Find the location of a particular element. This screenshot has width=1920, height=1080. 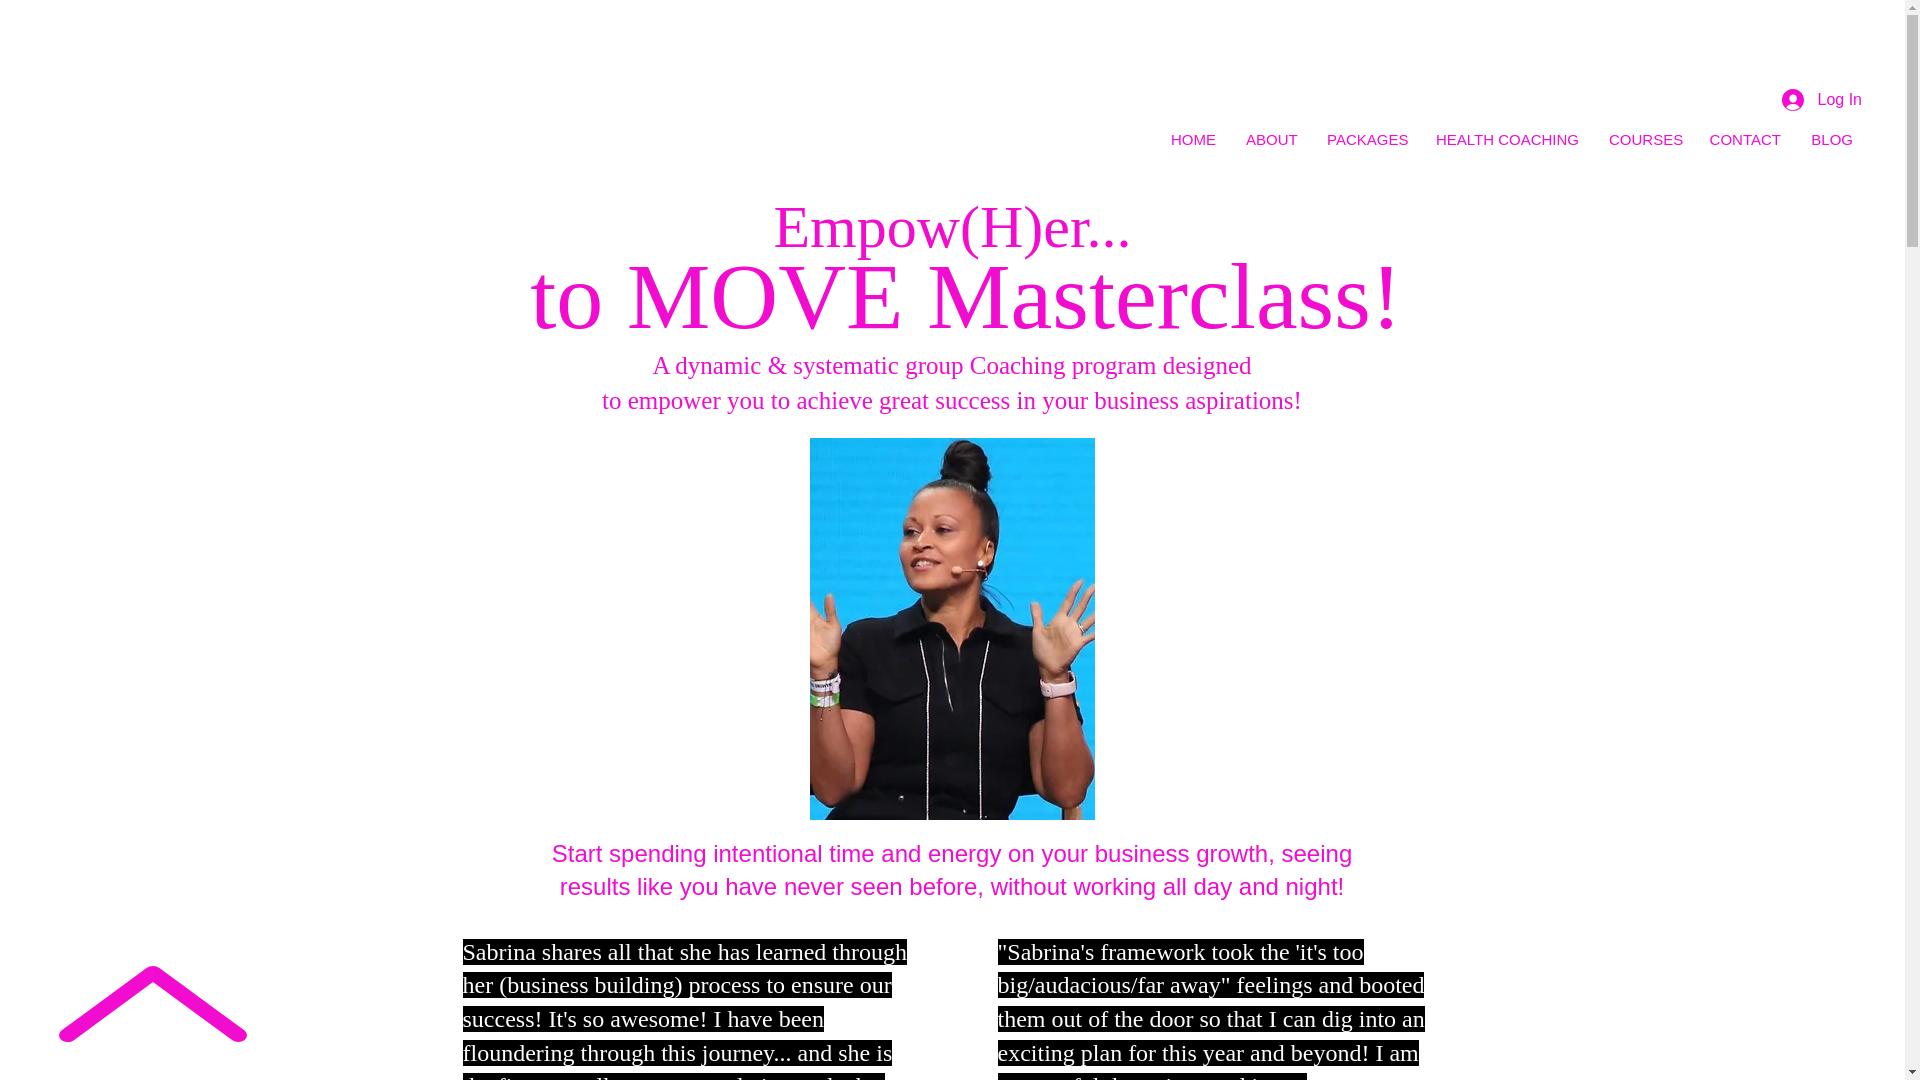

ABOUT is located at coordinates (1270, 139).